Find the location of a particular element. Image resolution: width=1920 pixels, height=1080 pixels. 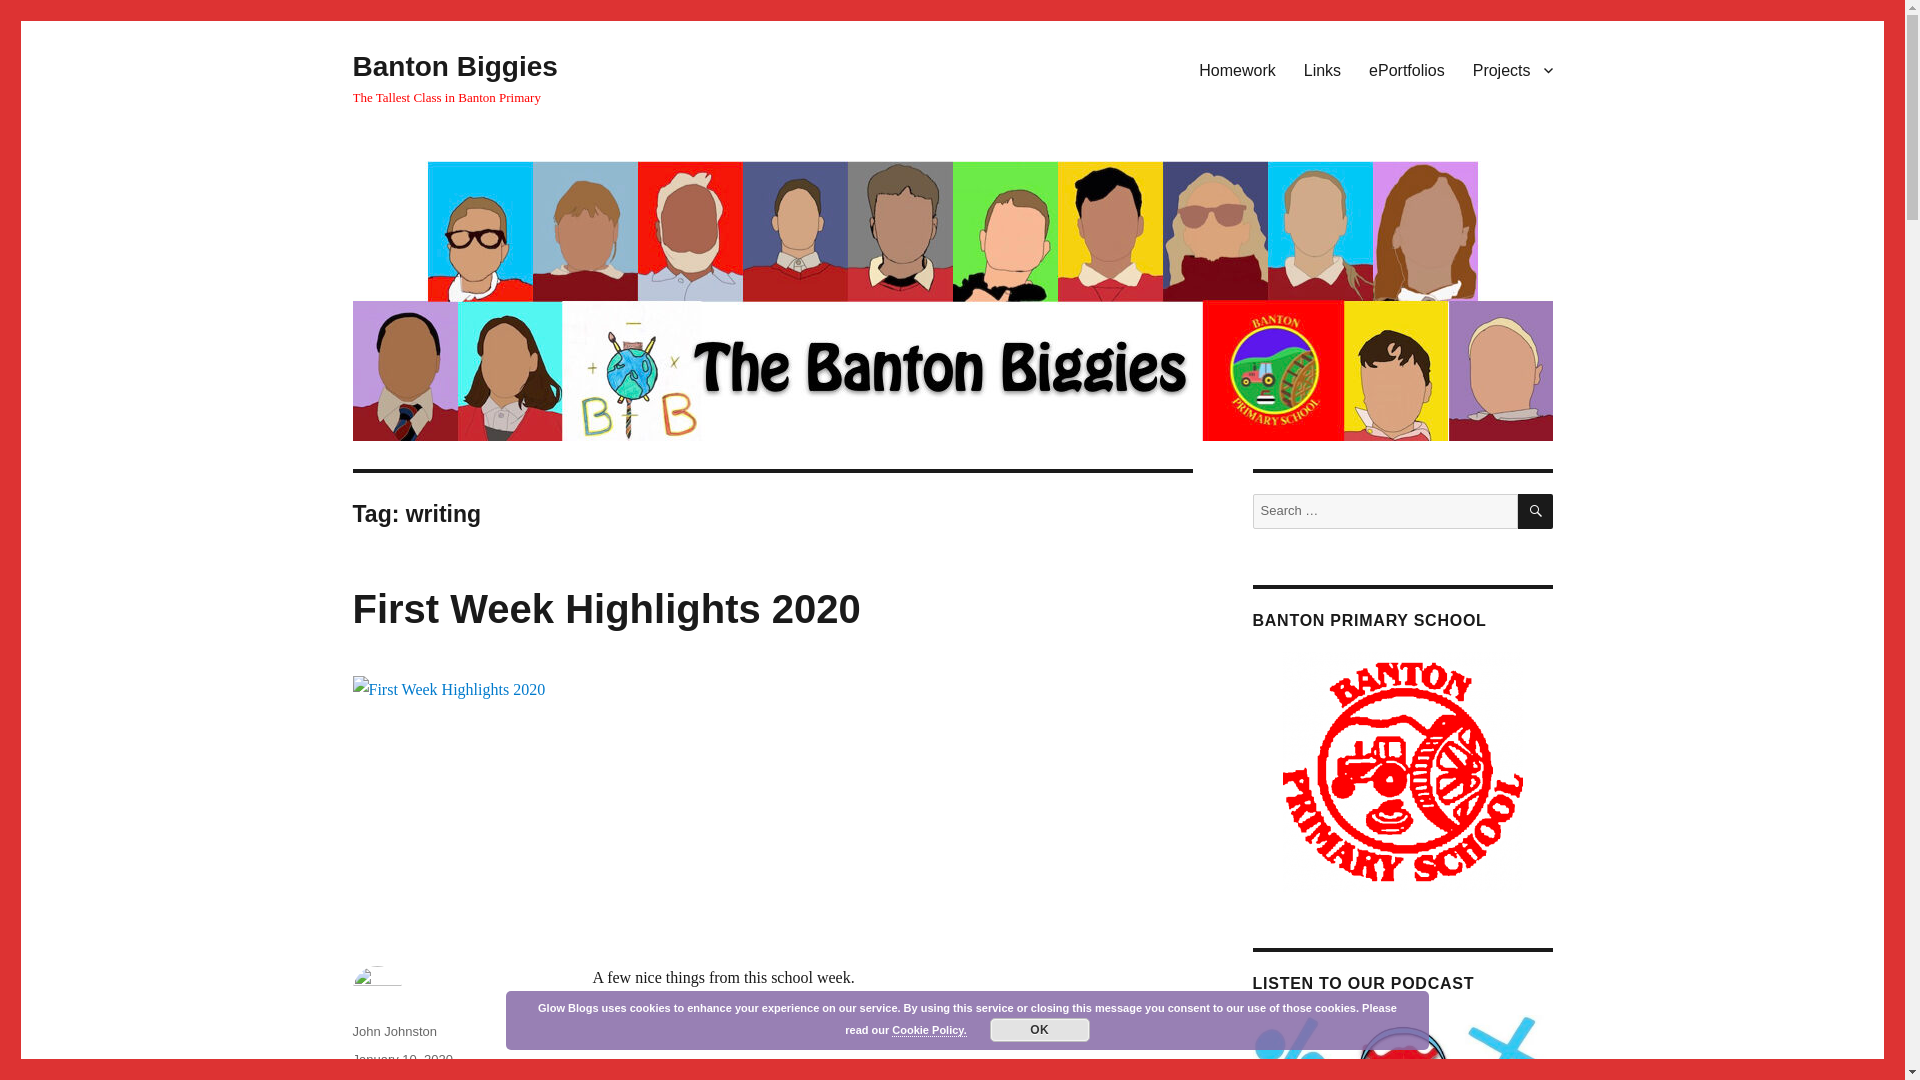

ePortfolios is located at coordinates (1407, 69).